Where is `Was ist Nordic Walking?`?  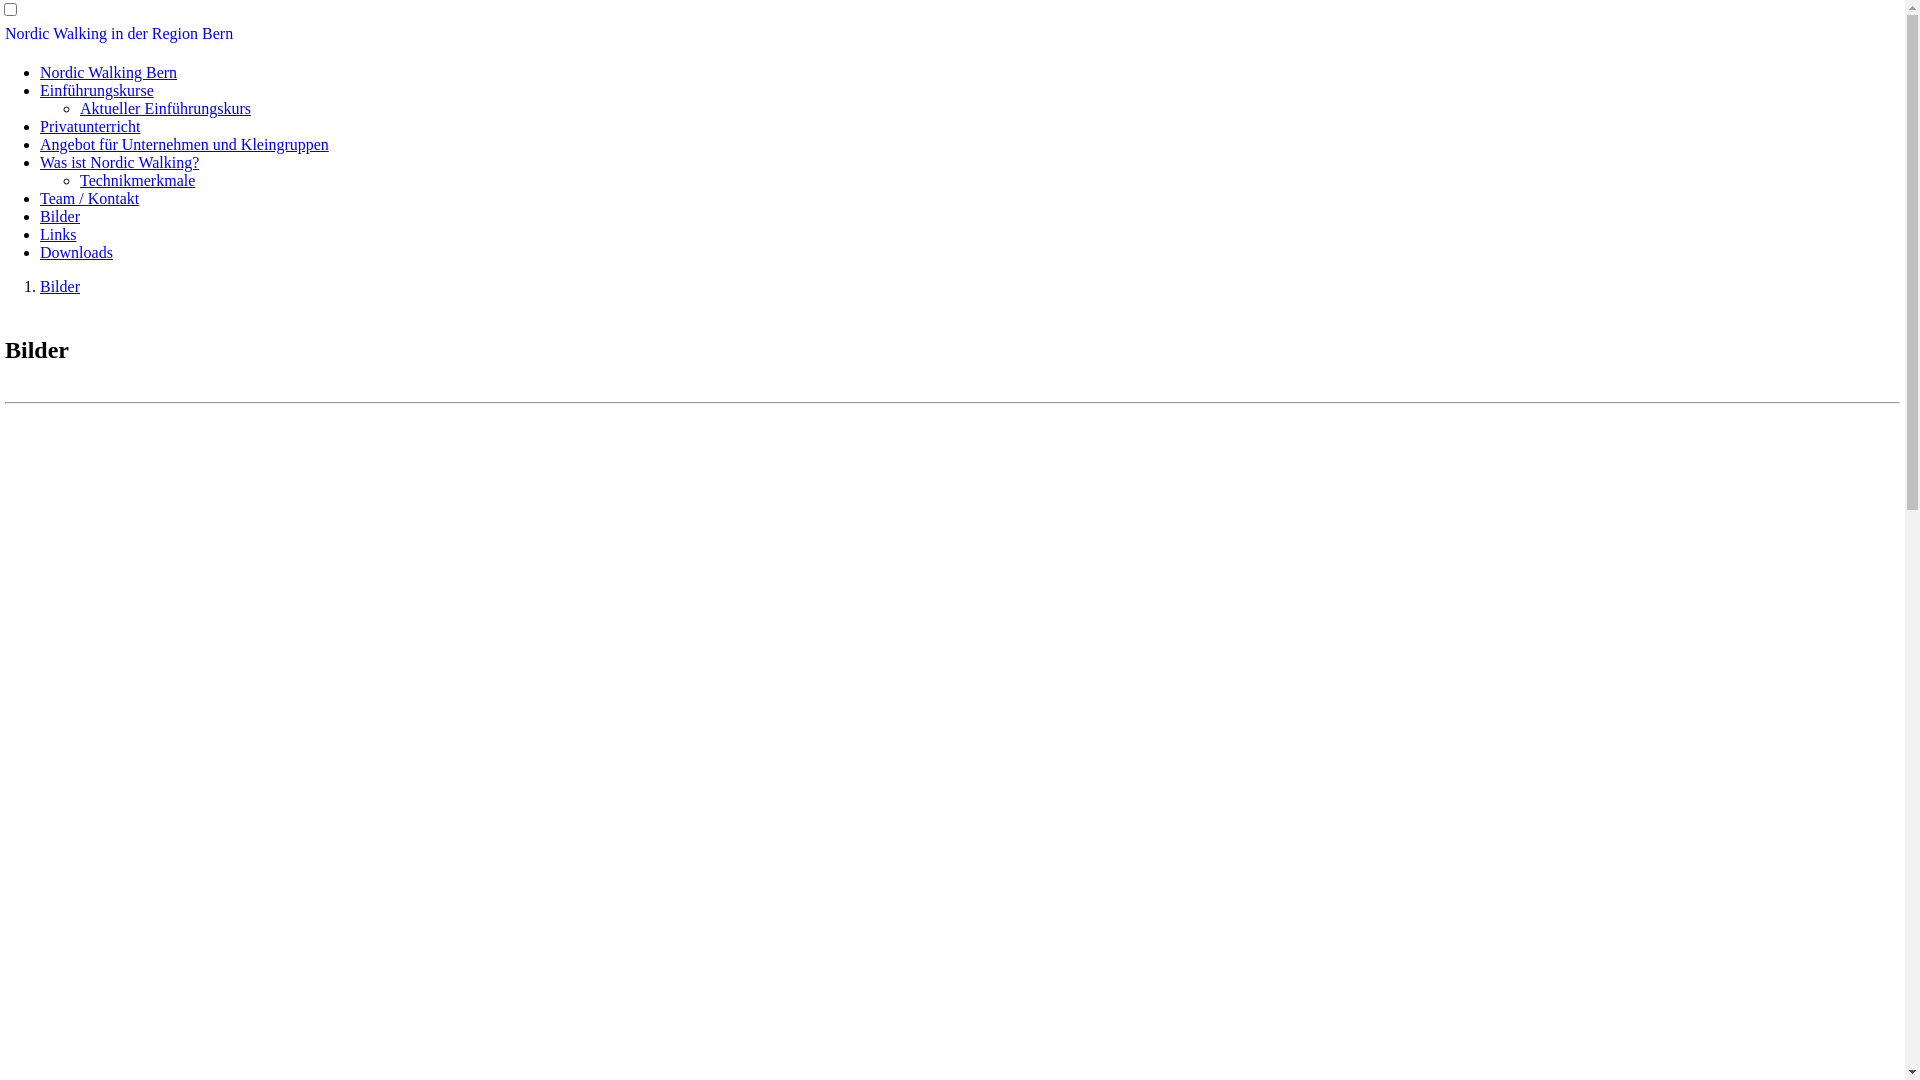
Was ist Nordic Walking? is located at coordinates (120, 162).